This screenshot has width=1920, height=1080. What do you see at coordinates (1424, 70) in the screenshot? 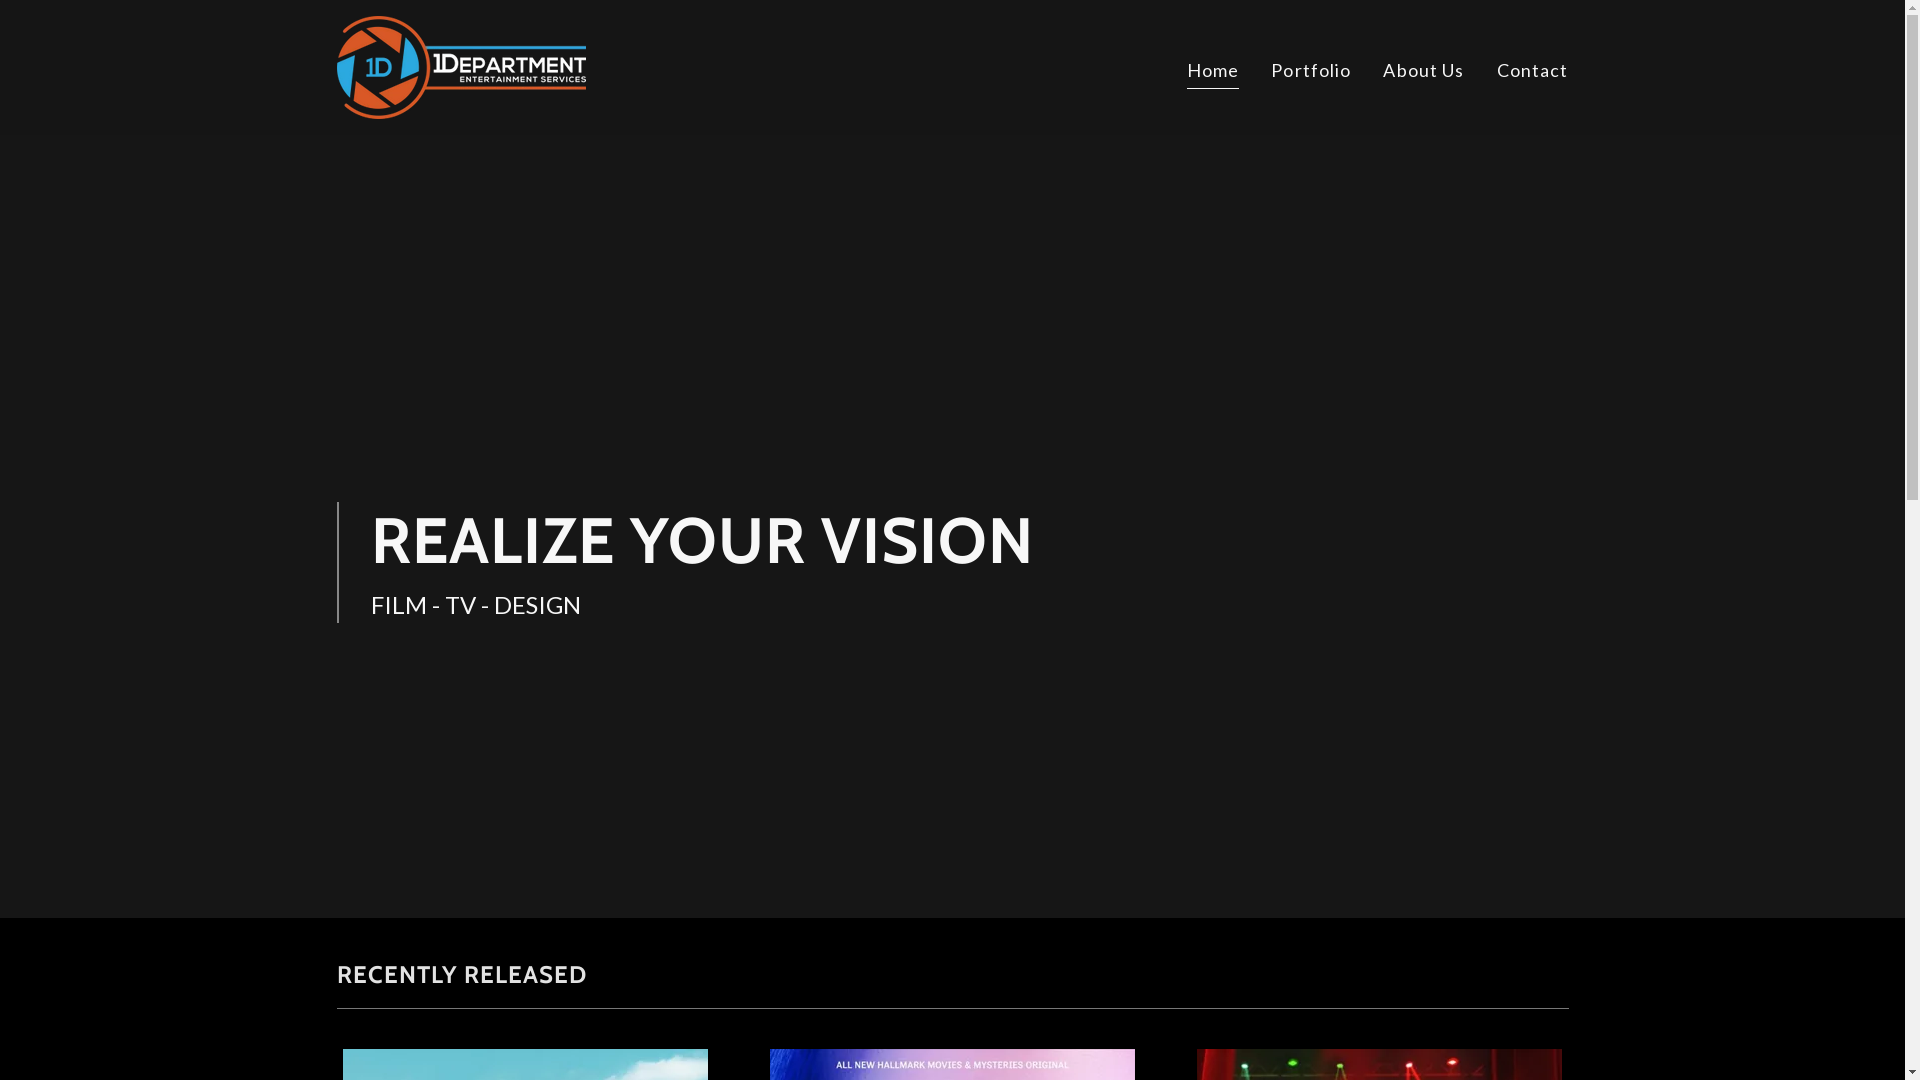
I see `About Us` at bounding box center [1424, 70].